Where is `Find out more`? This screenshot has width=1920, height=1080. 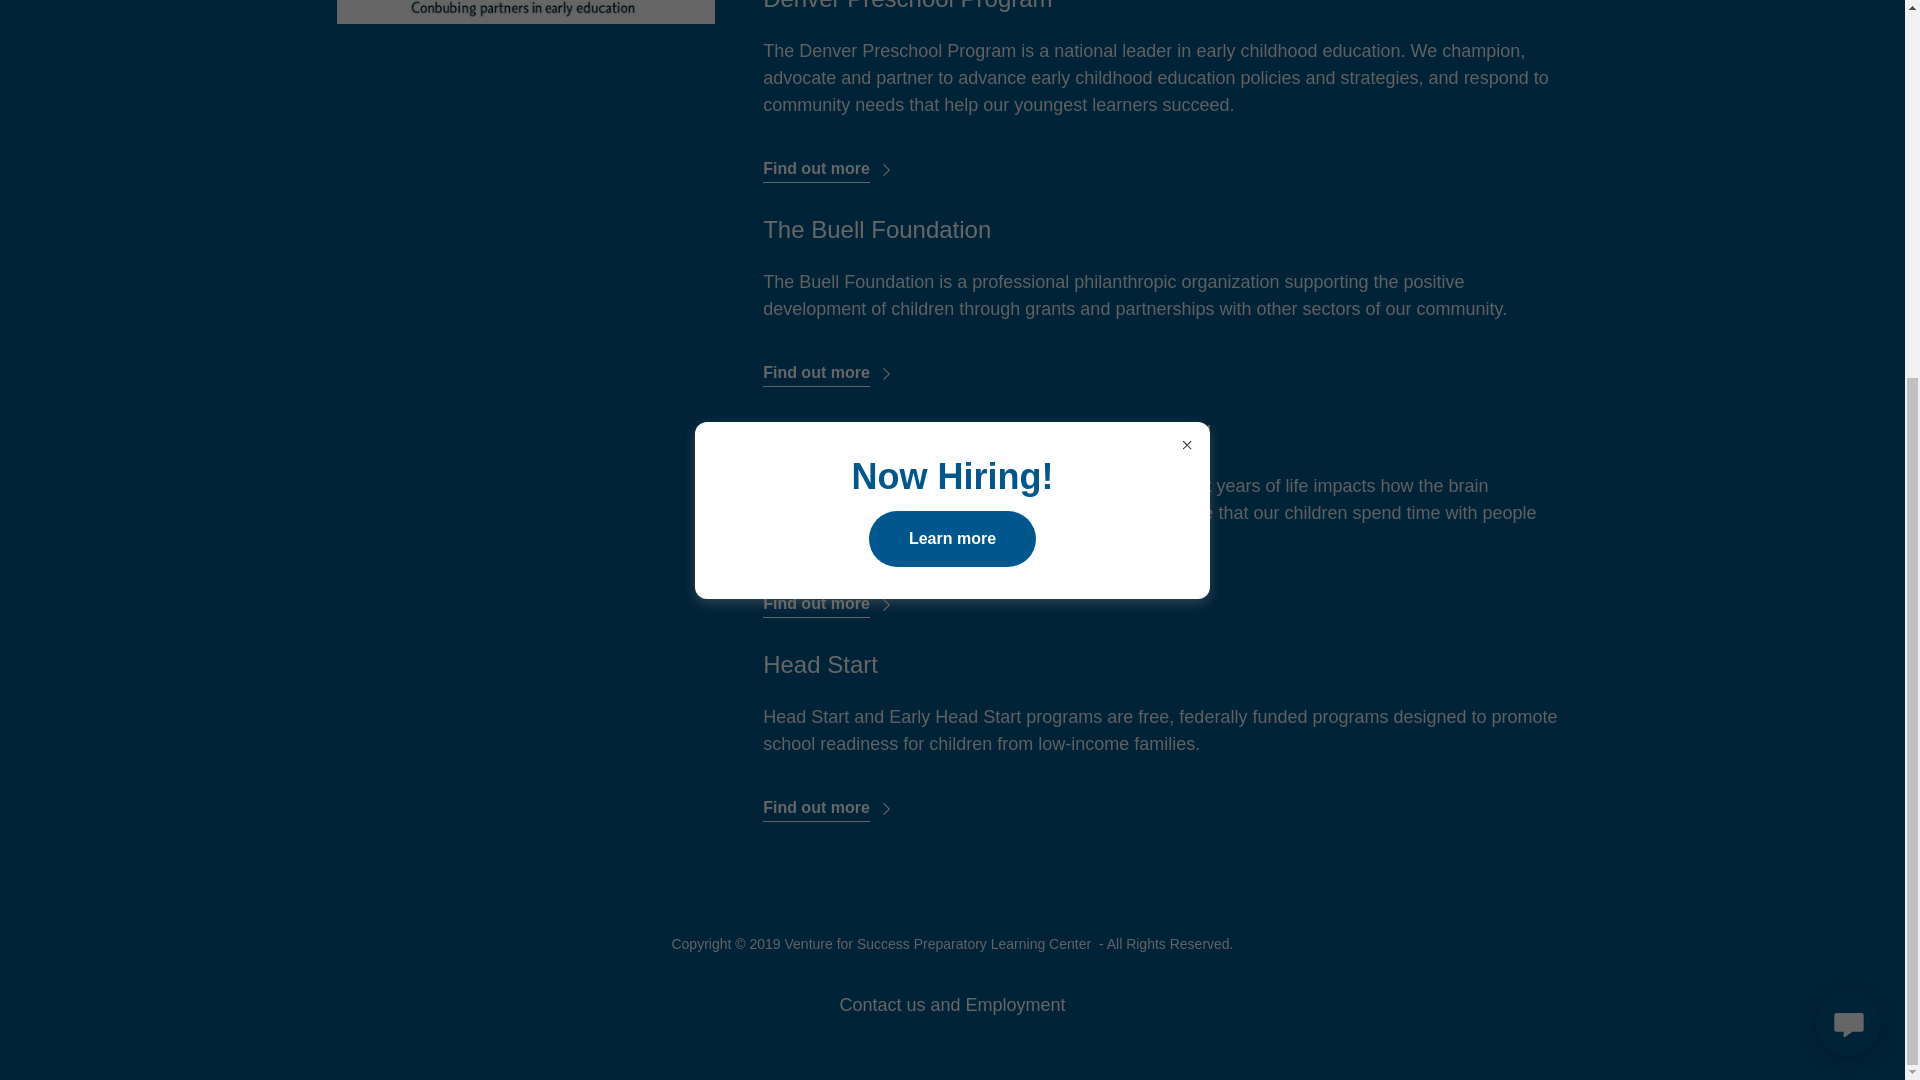
Find out more is located at coordinates (829, 366).